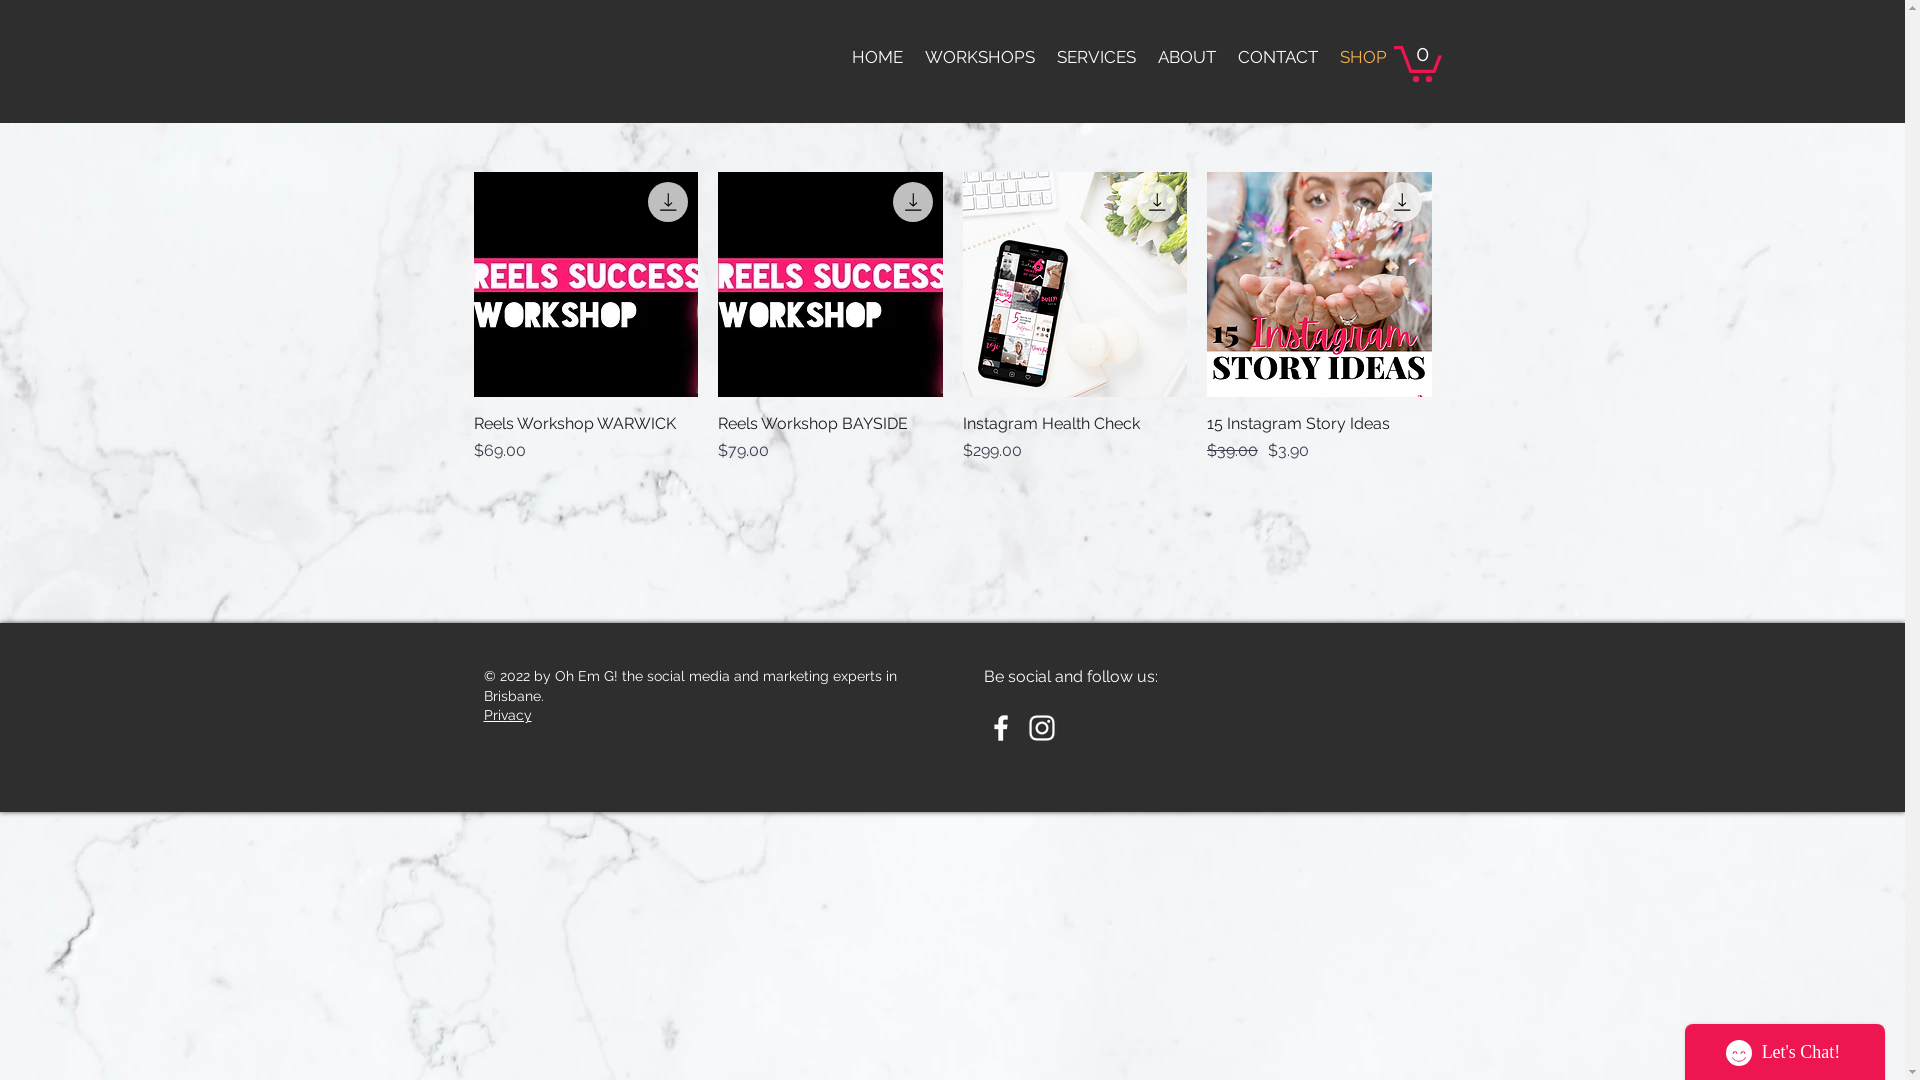 This screenshot has height=1080, width=1920. Describe the element at coordinates (1362, 57) in the screenshot. I see `SHOP` at that location.